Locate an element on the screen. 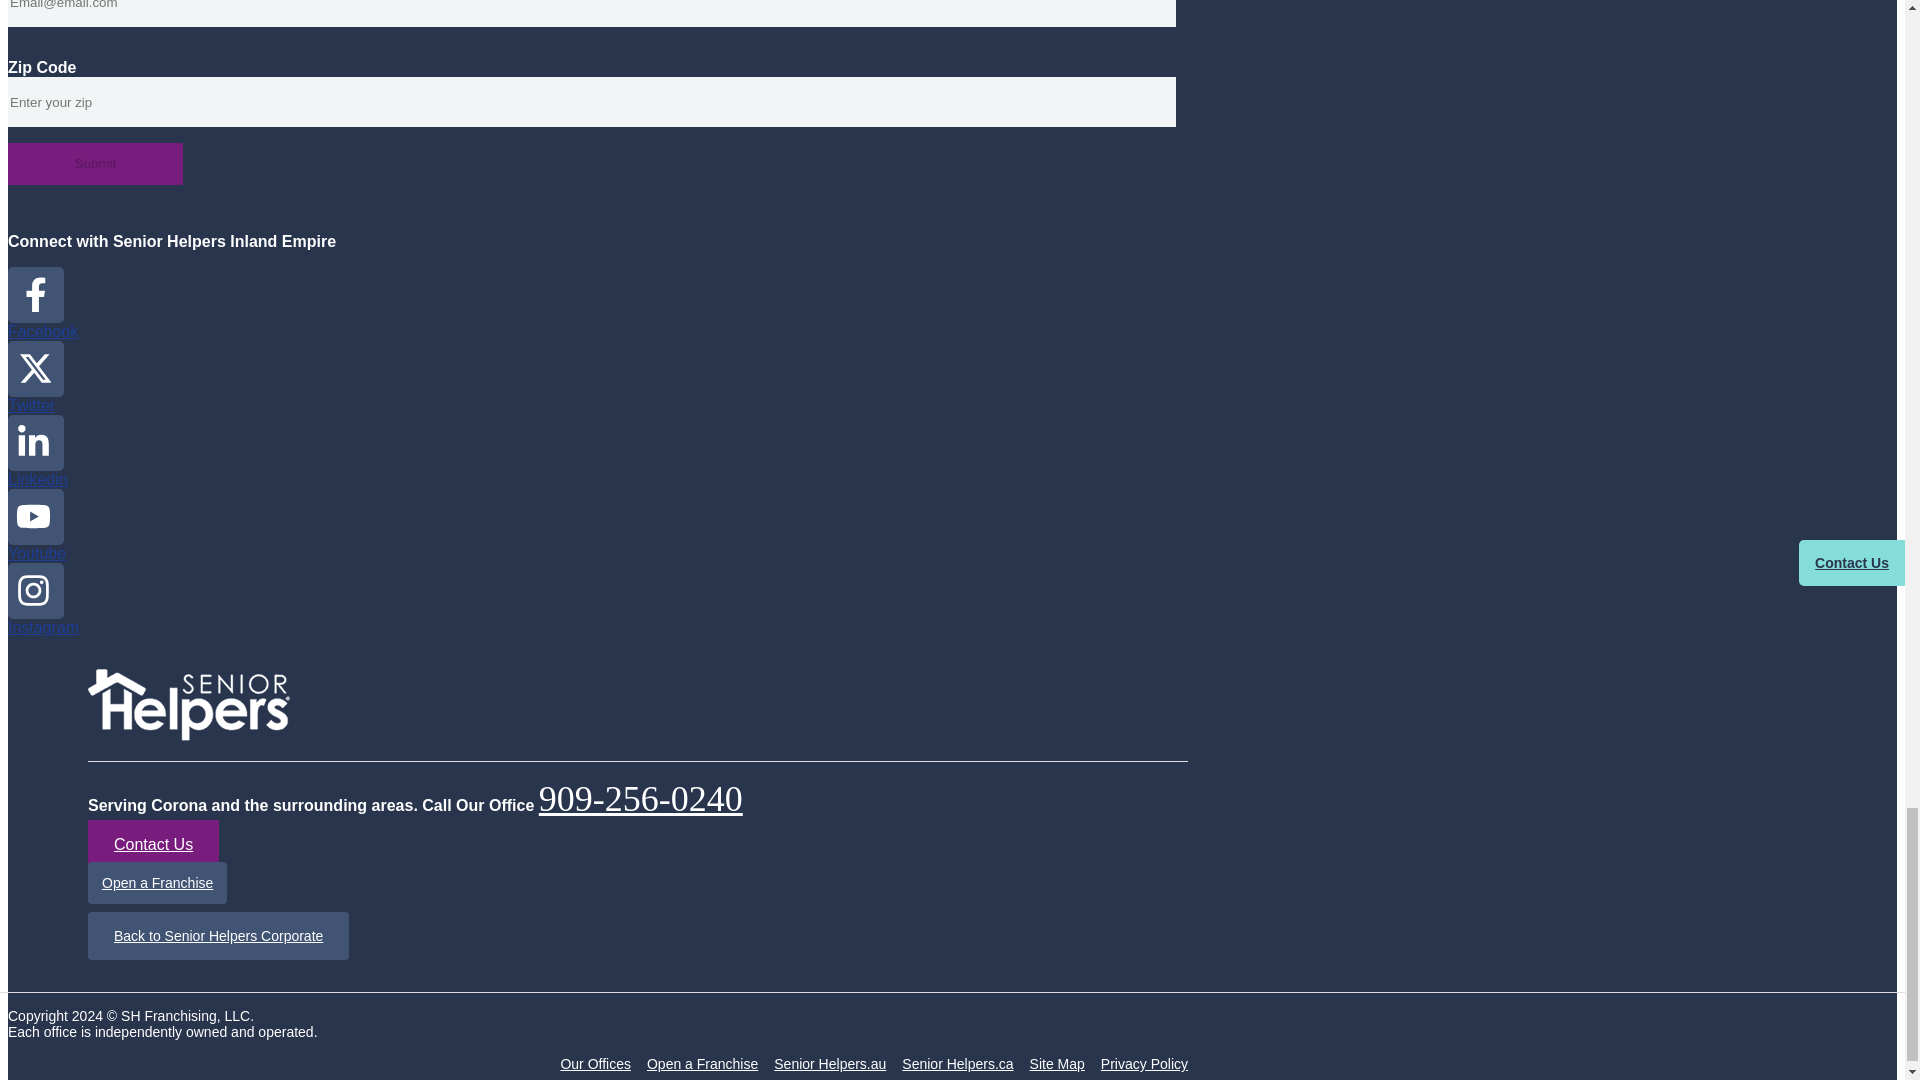 The width and height of the screenshot is (1920, 1080). Youtube is located at coordinates (36, 525).